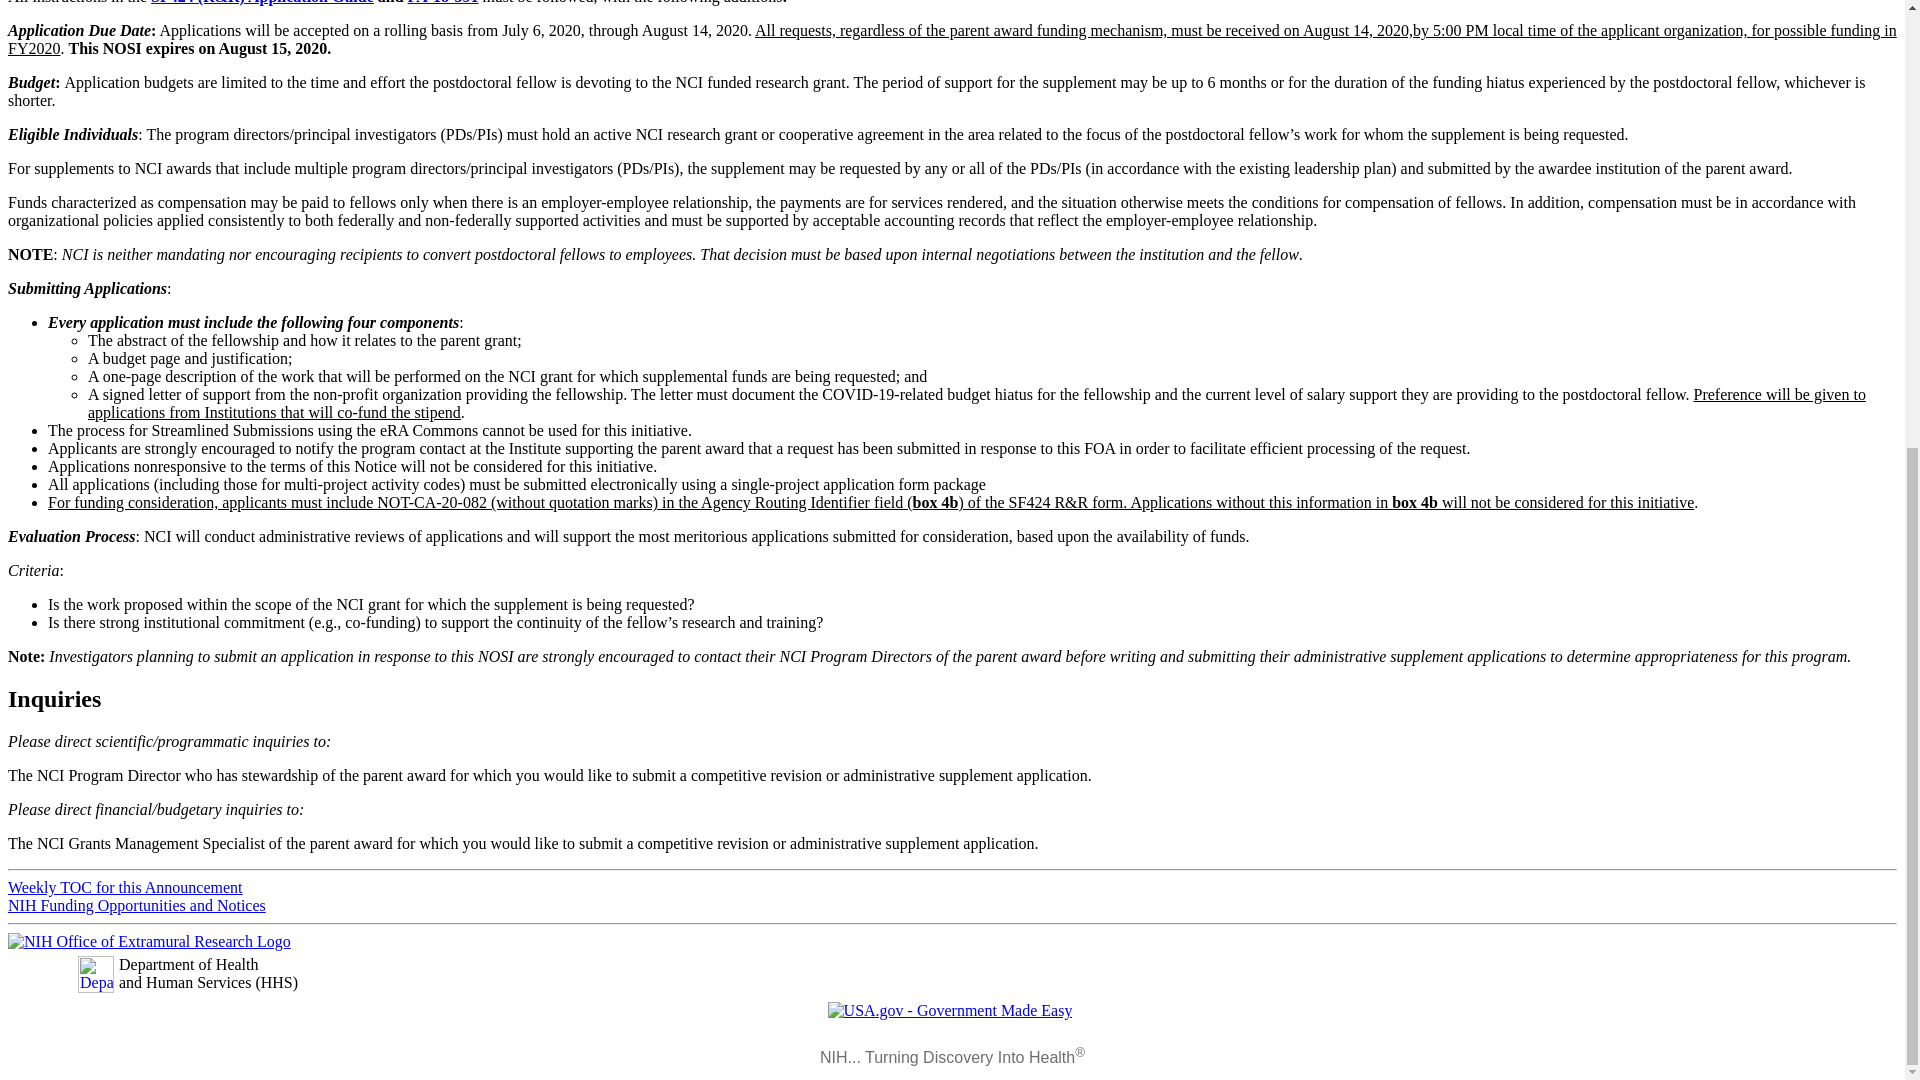  Describe the element at coordinates (136, 905) in the screenshot. I see `NIH Funding Opportunities and Notices` at that location.